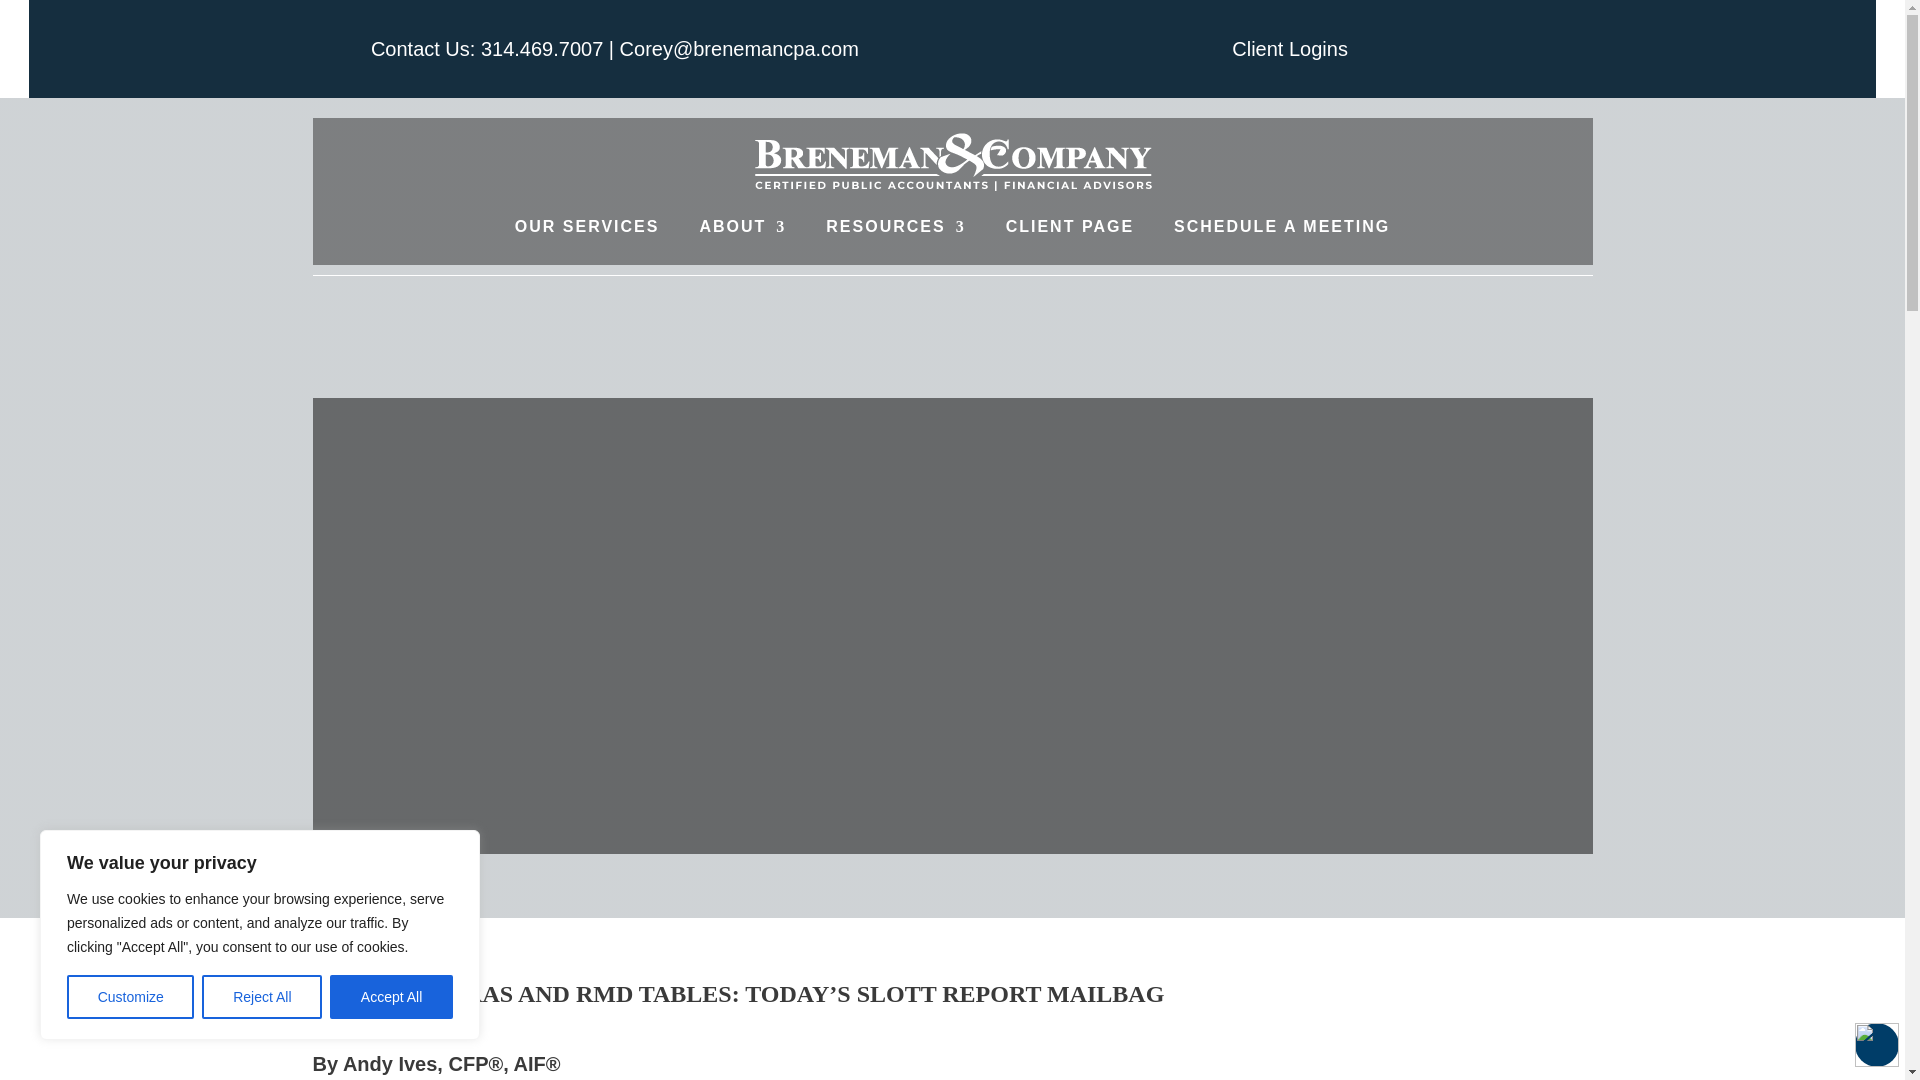  What do you see at coordinates (1282, 226) in the screenshot?
I see `SCHEDULE A MEETING` at bounding box center [1282, 226].